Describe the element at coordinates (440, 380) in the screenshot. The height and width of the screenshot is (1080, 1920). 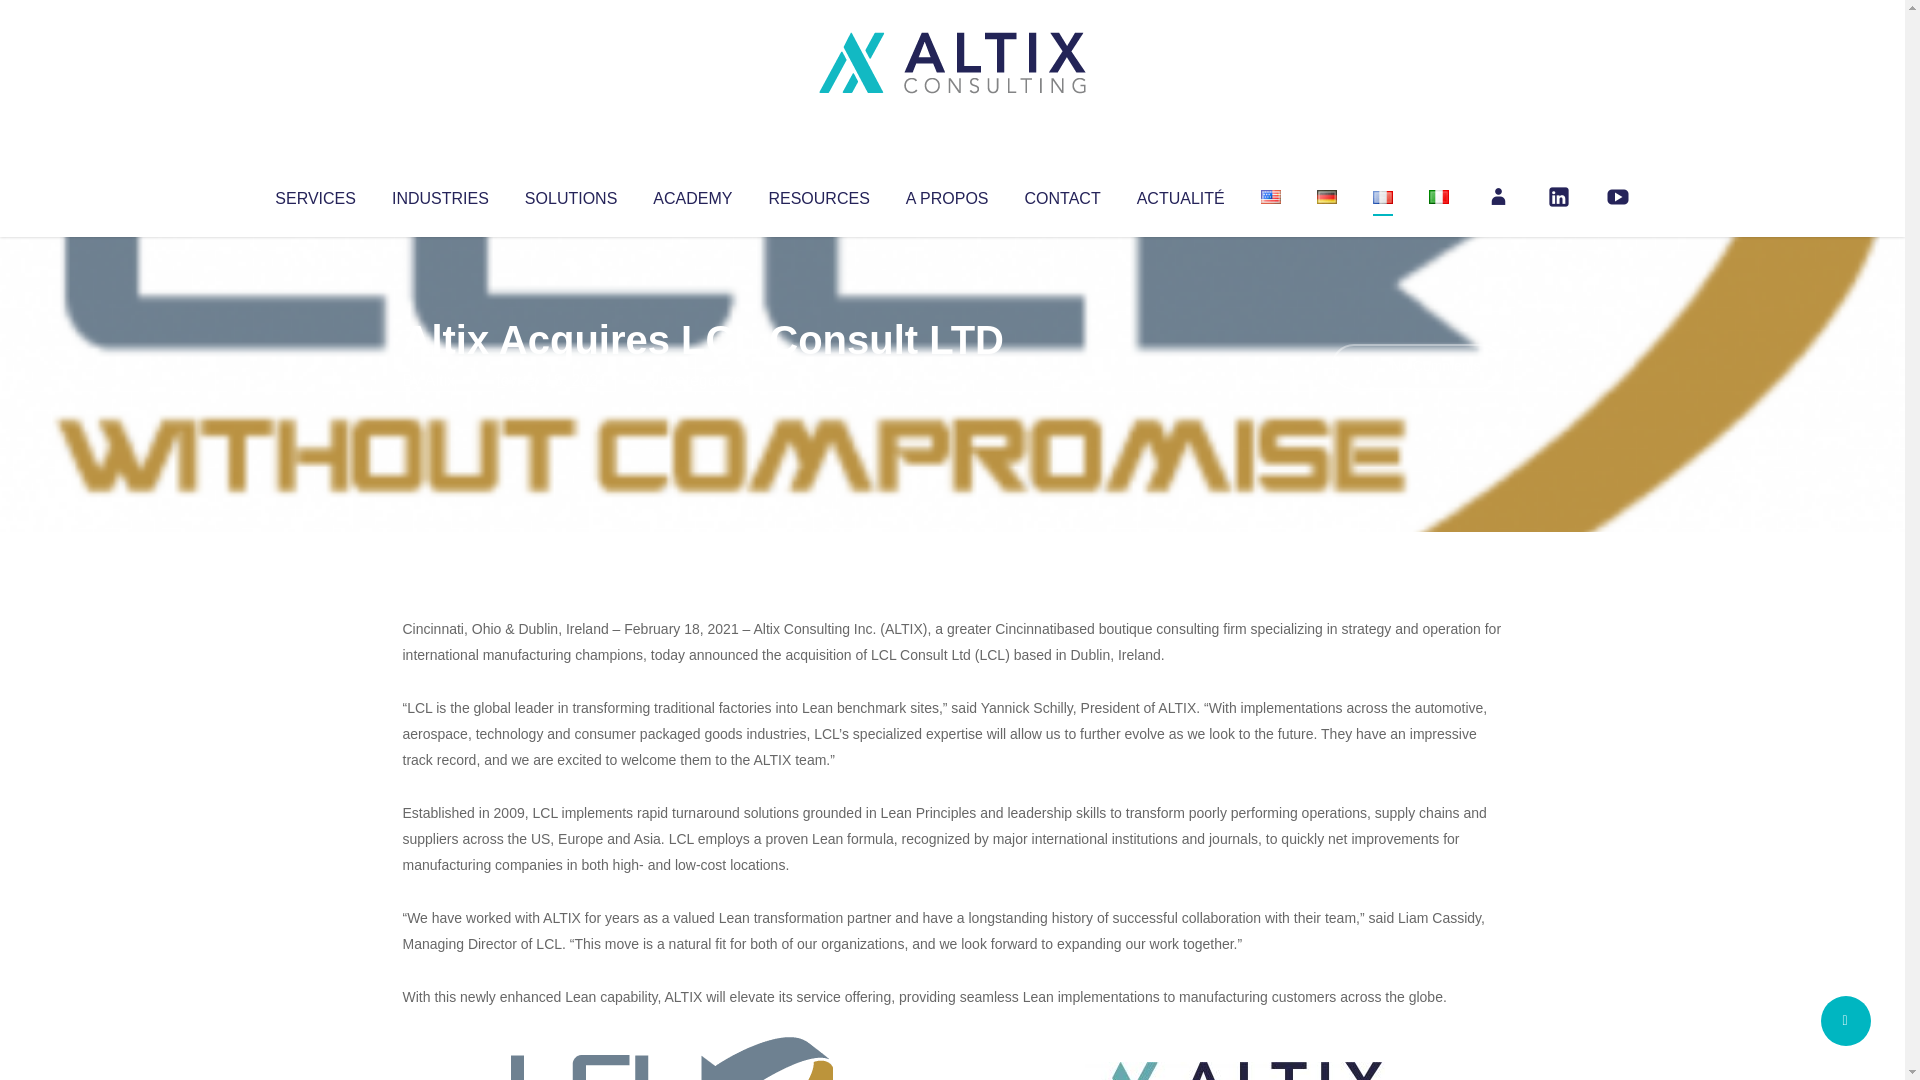
I see `Articles par Altix` at that location.